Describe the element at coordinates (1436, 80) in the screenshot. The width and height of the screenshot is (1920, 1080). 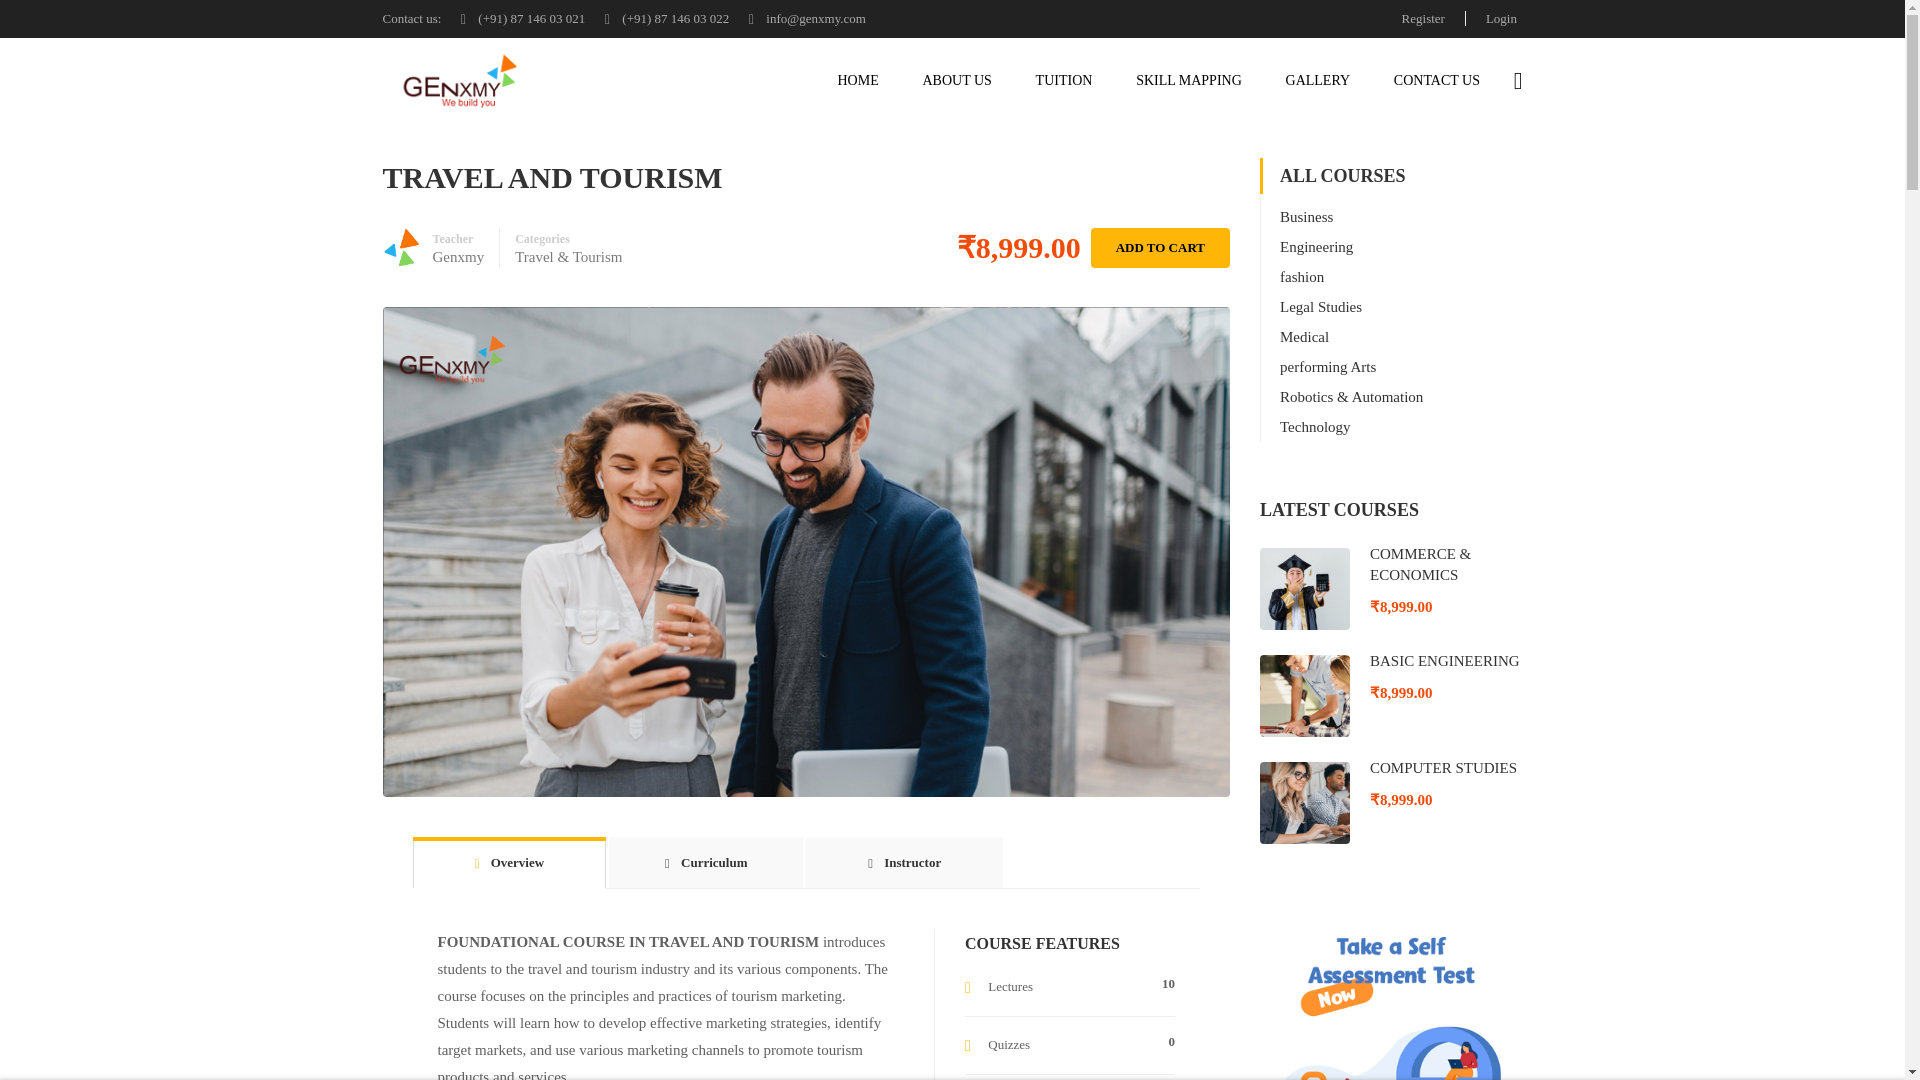
I see `CONTACT US` at that location.